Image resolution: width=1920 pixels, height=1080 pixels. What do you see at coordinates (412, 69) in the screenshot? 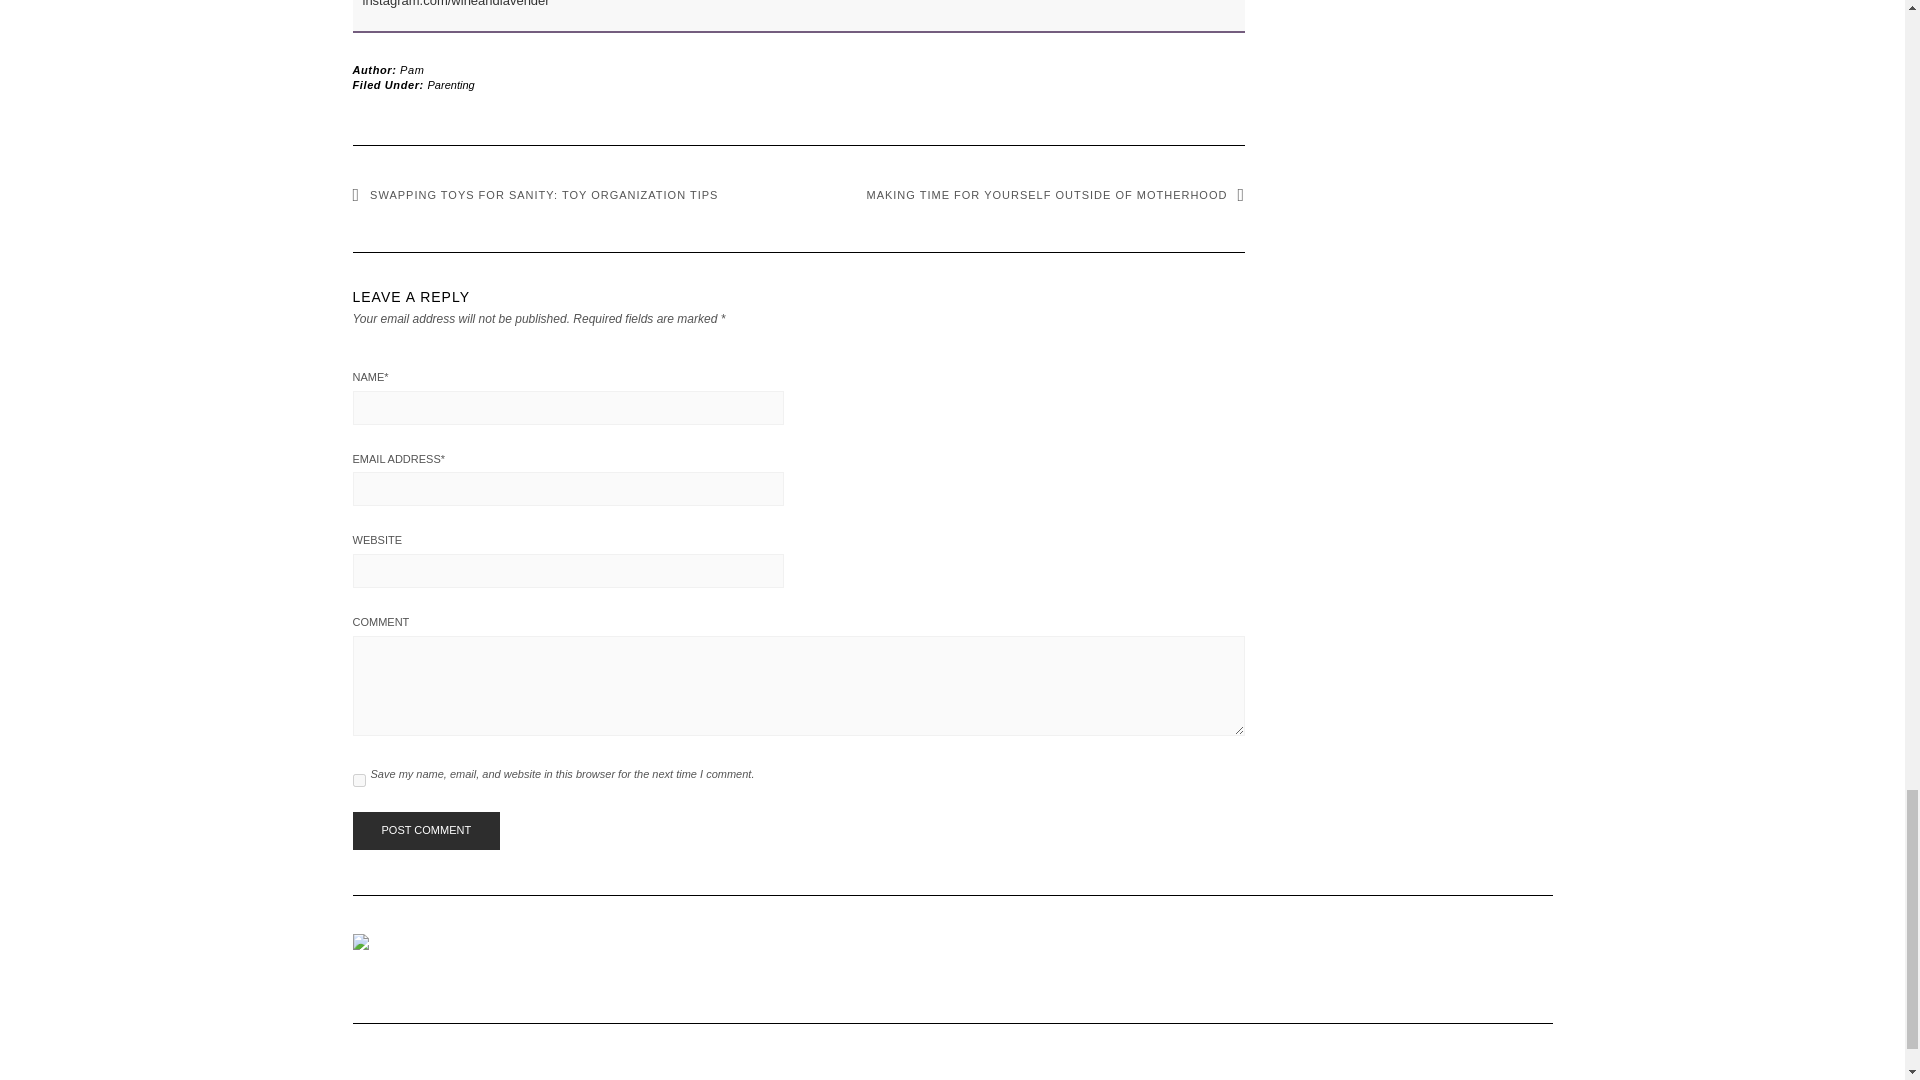
I see `Posts by Pam` at bounding box center [412, 69].